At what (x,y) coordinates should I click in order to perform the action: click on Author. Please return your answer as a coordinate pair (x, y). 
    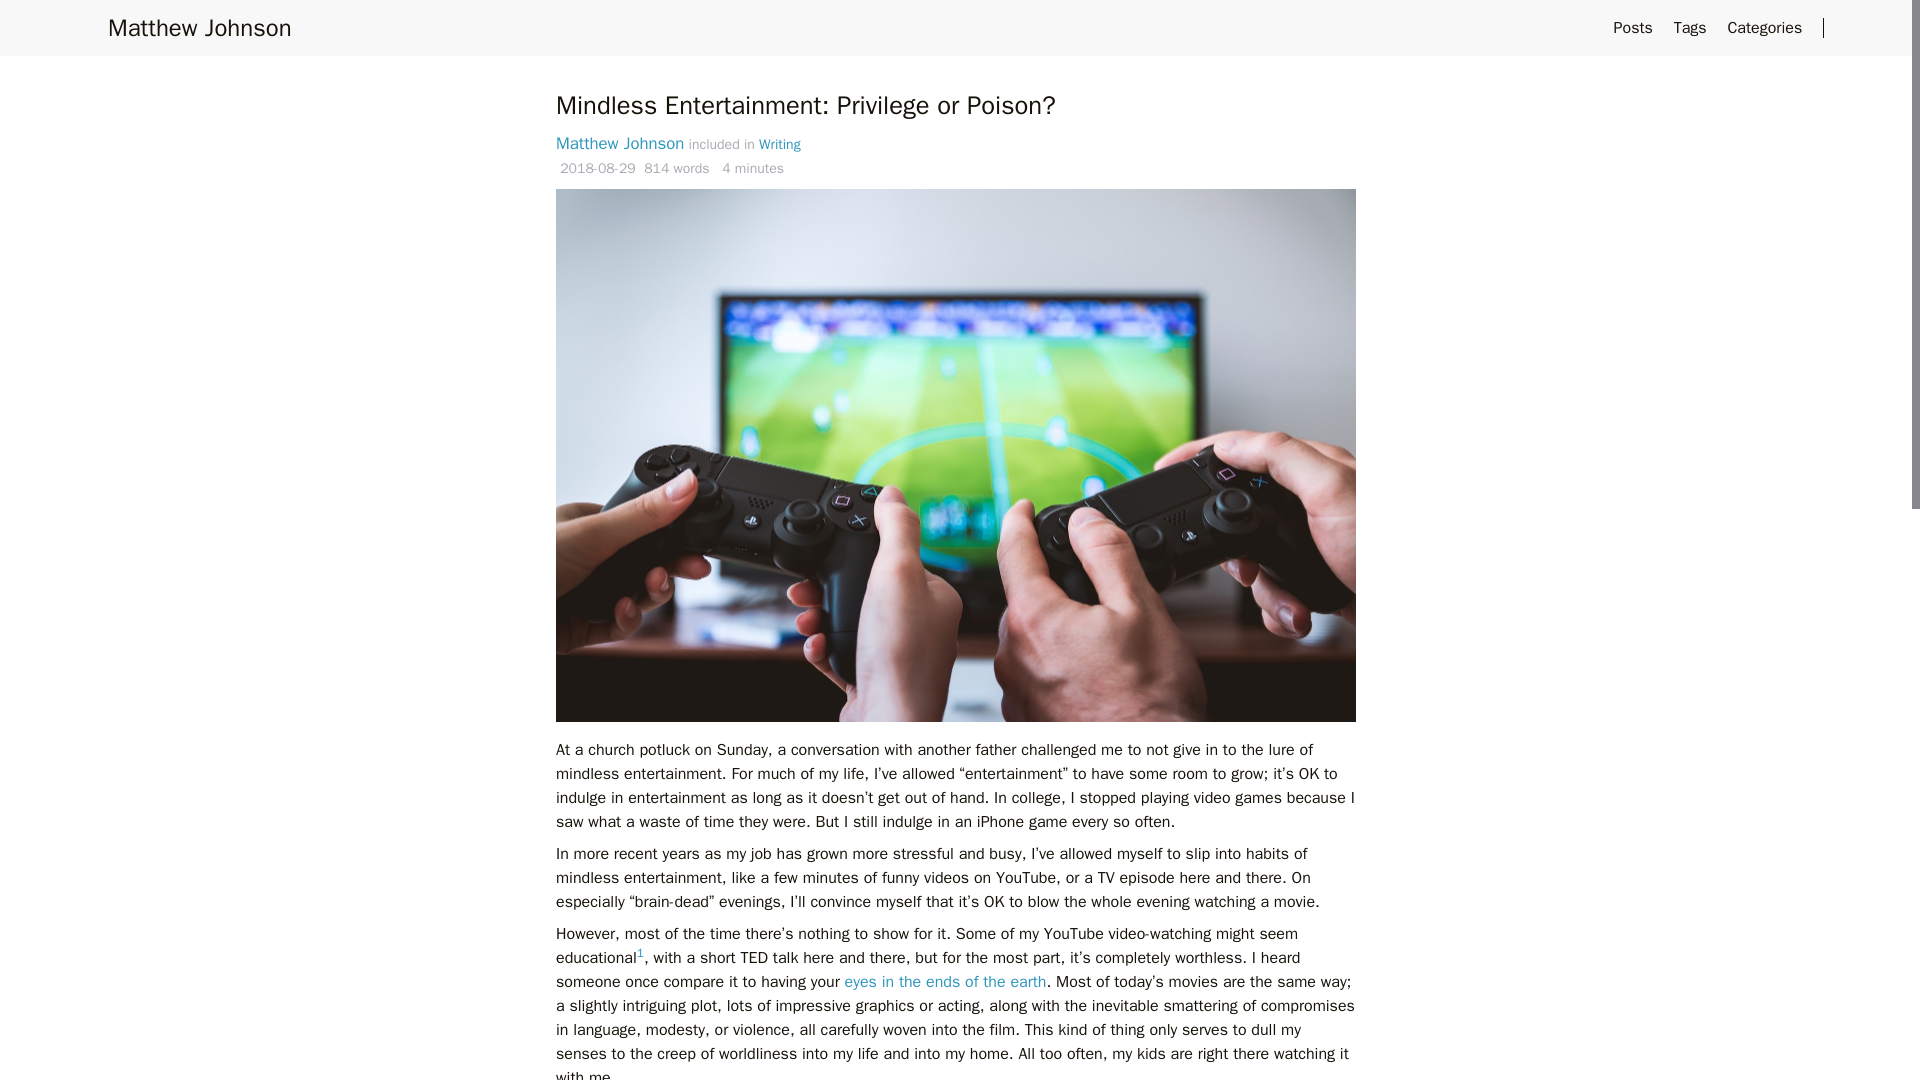
    Looking at the image, I should click on (620, 143).